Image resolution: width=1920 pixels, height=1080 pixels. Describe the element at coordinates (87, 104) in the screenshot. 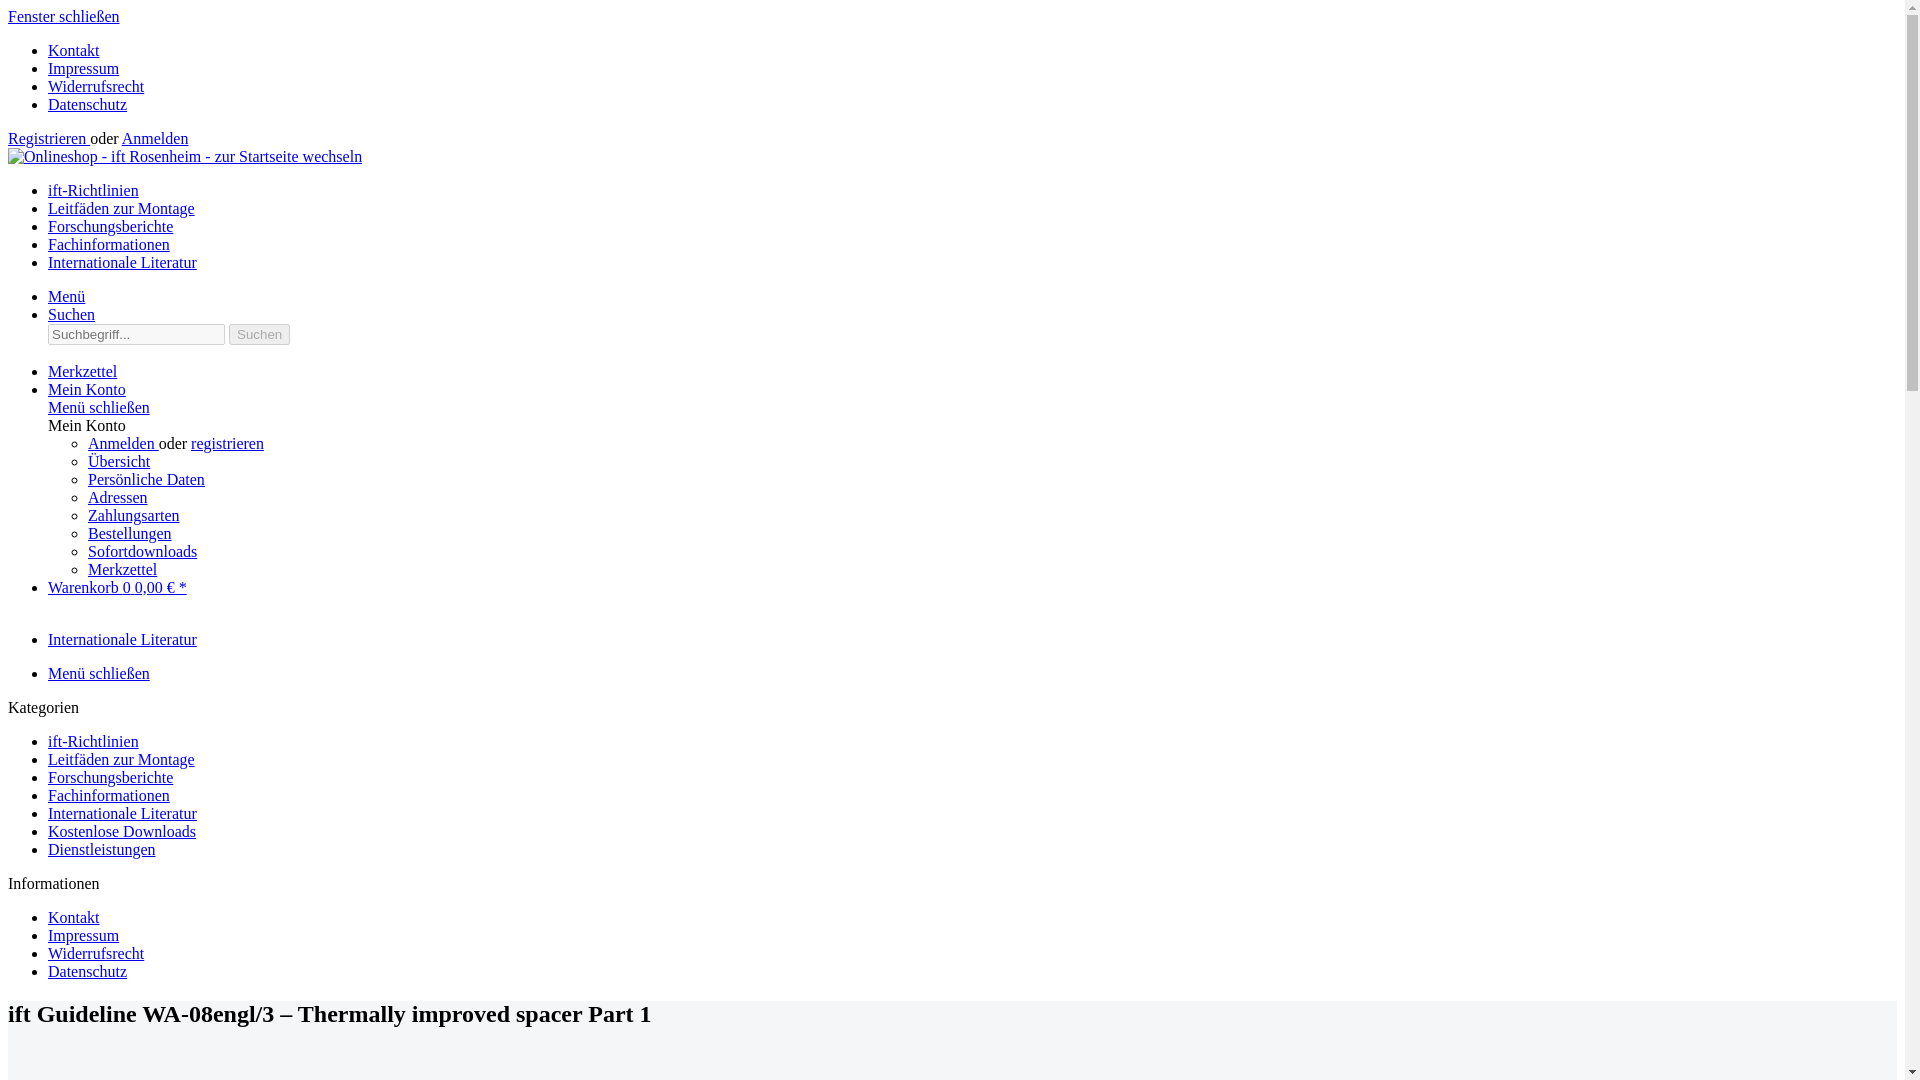

I see `Datenschutz` at that location.